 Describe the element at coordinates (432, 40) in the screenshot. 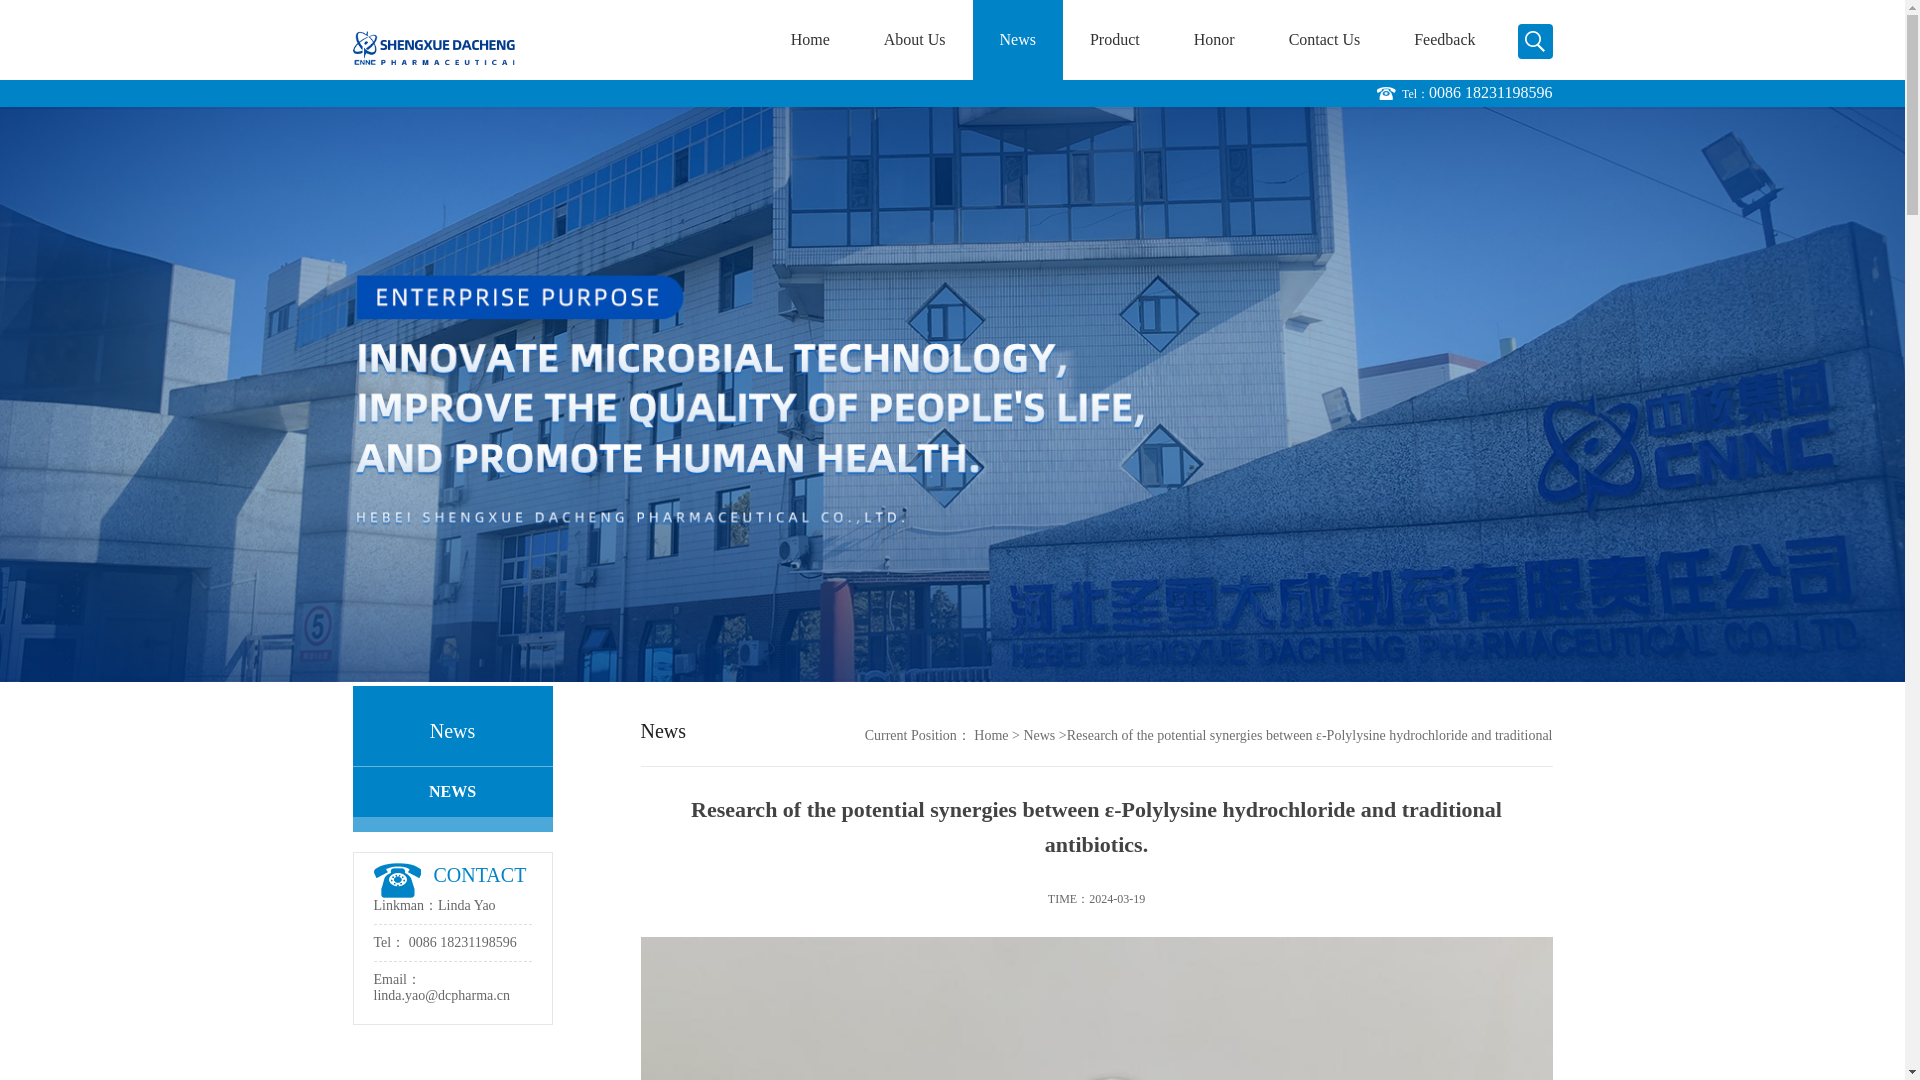

I see `Nisin Manufacturer and Supplier-Dacheng Pharma` at that location.